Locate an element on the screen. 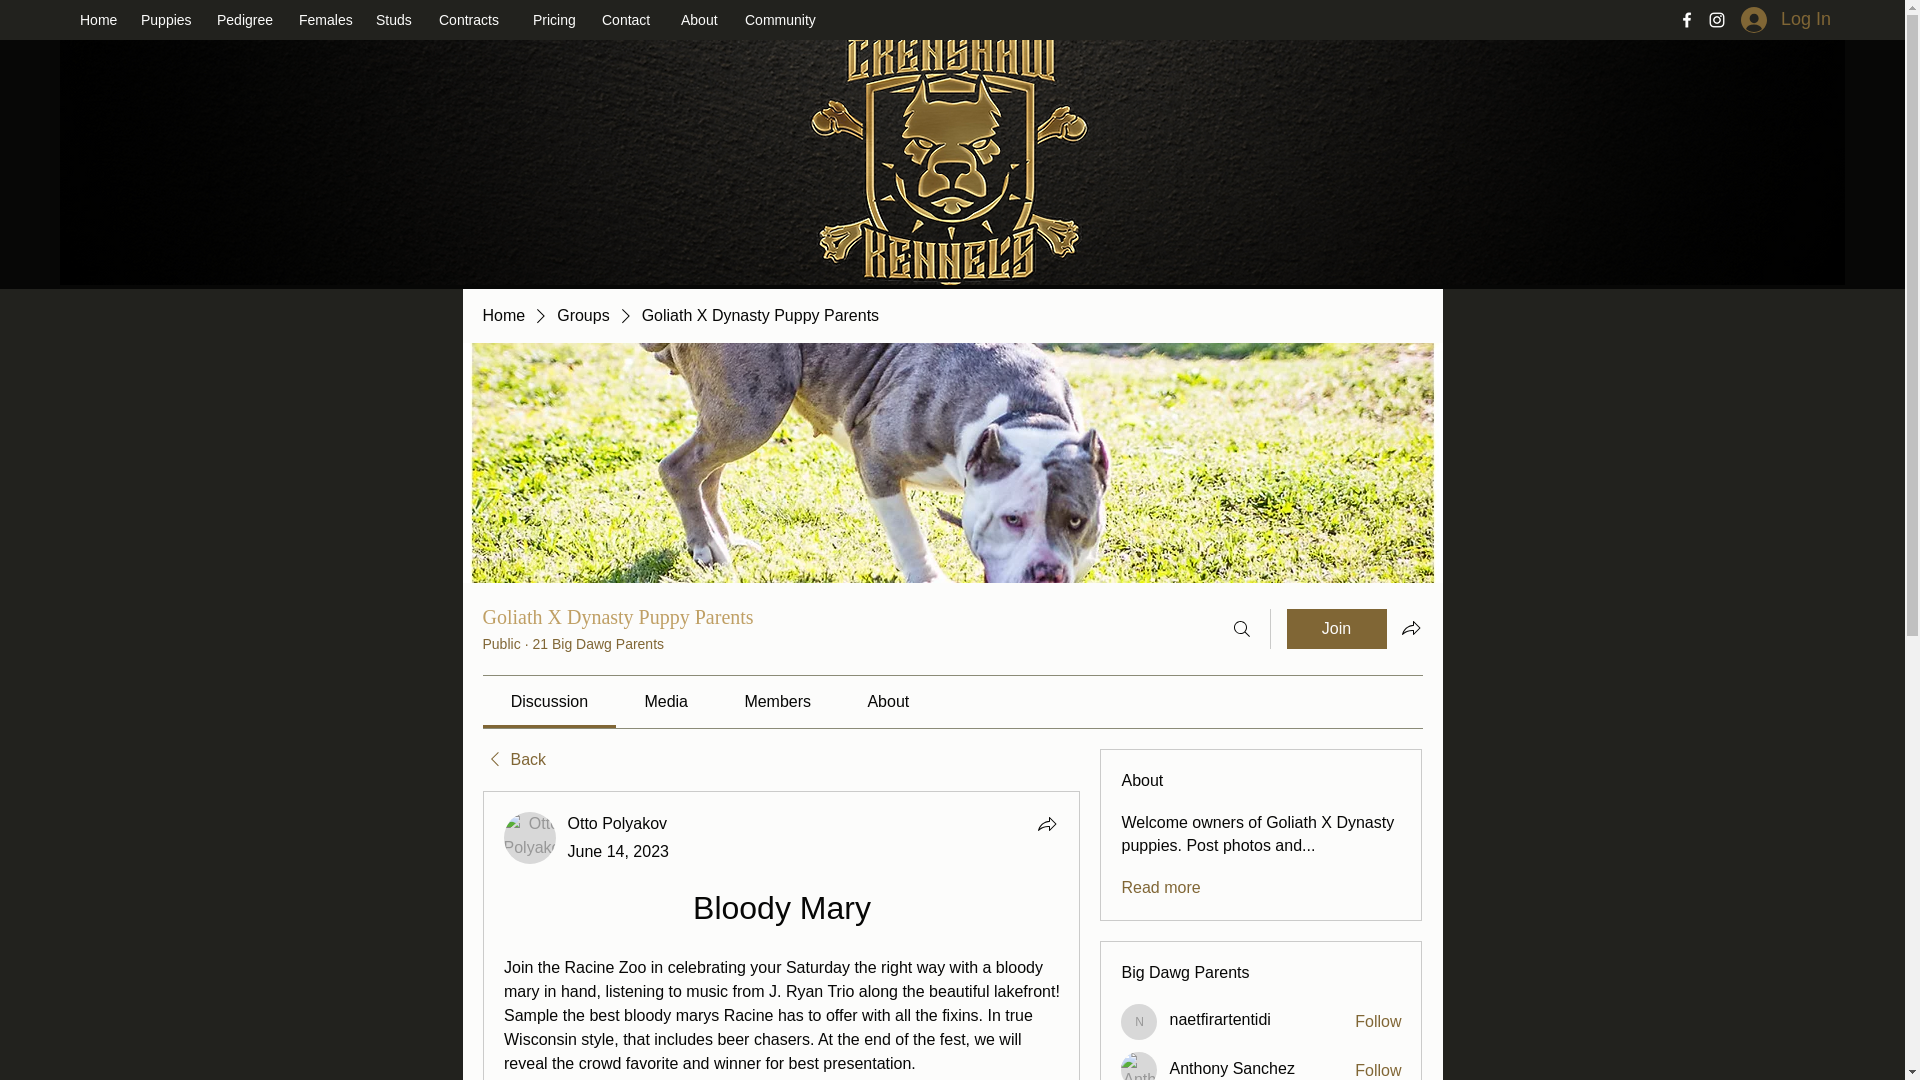 The width and height of the screenshot is (1920, 1080). Log In is located at coordinates (1765, 21).